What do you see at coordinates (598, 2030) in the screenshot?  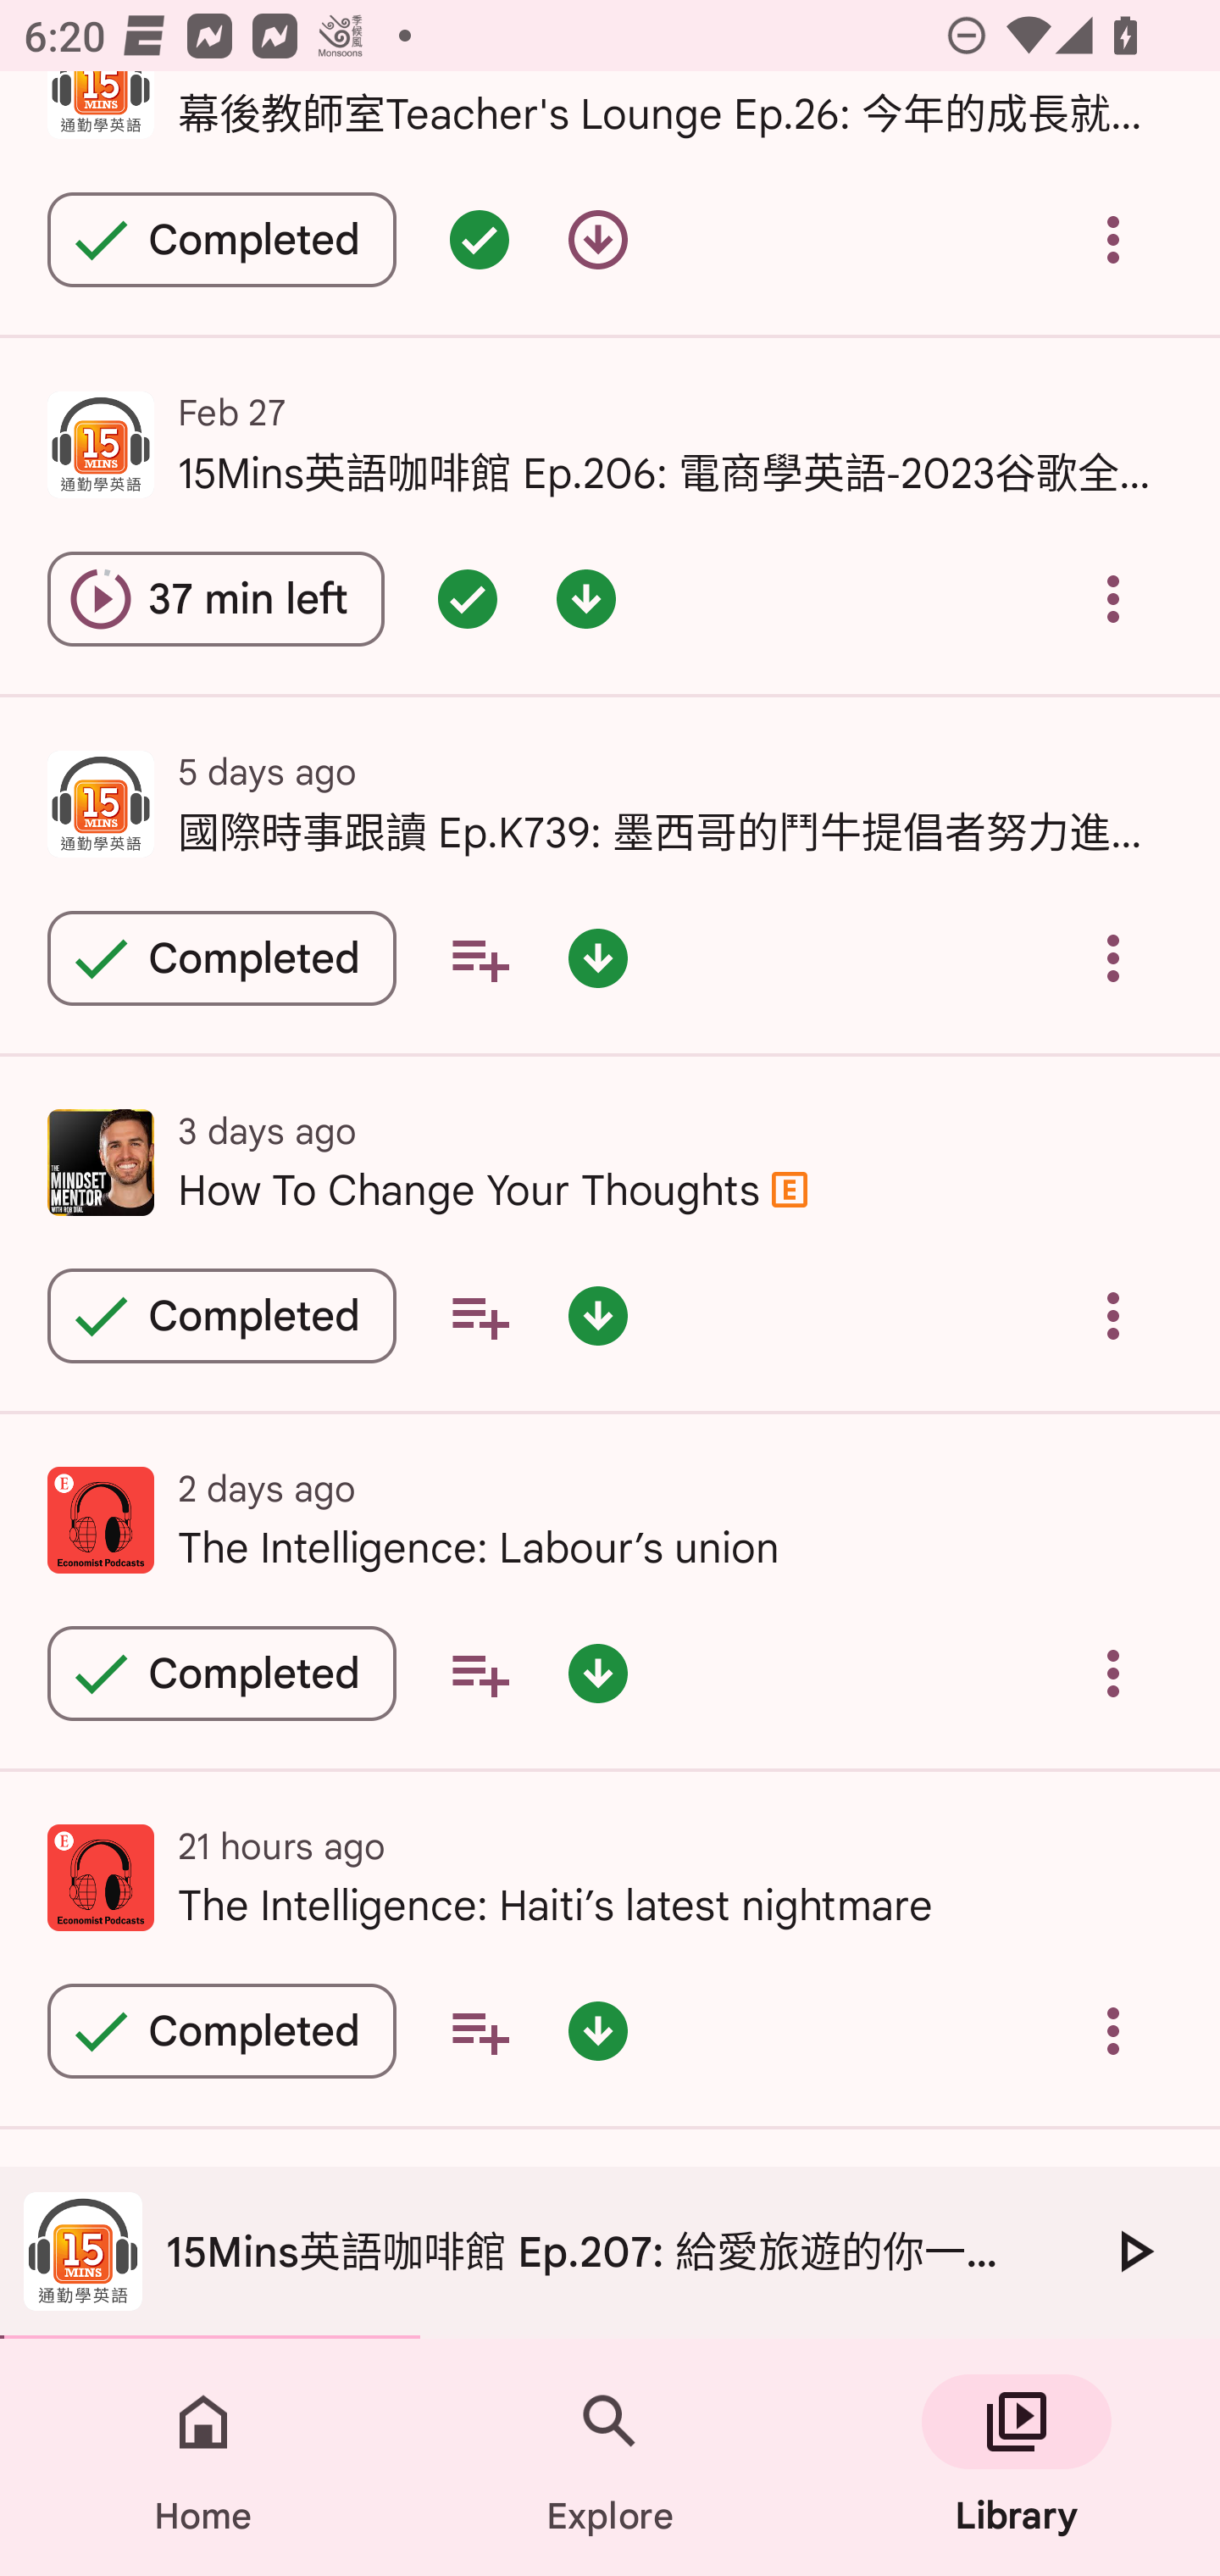 I see `Episode downloaded - double tap for options` at bounding box center [598, 2030].